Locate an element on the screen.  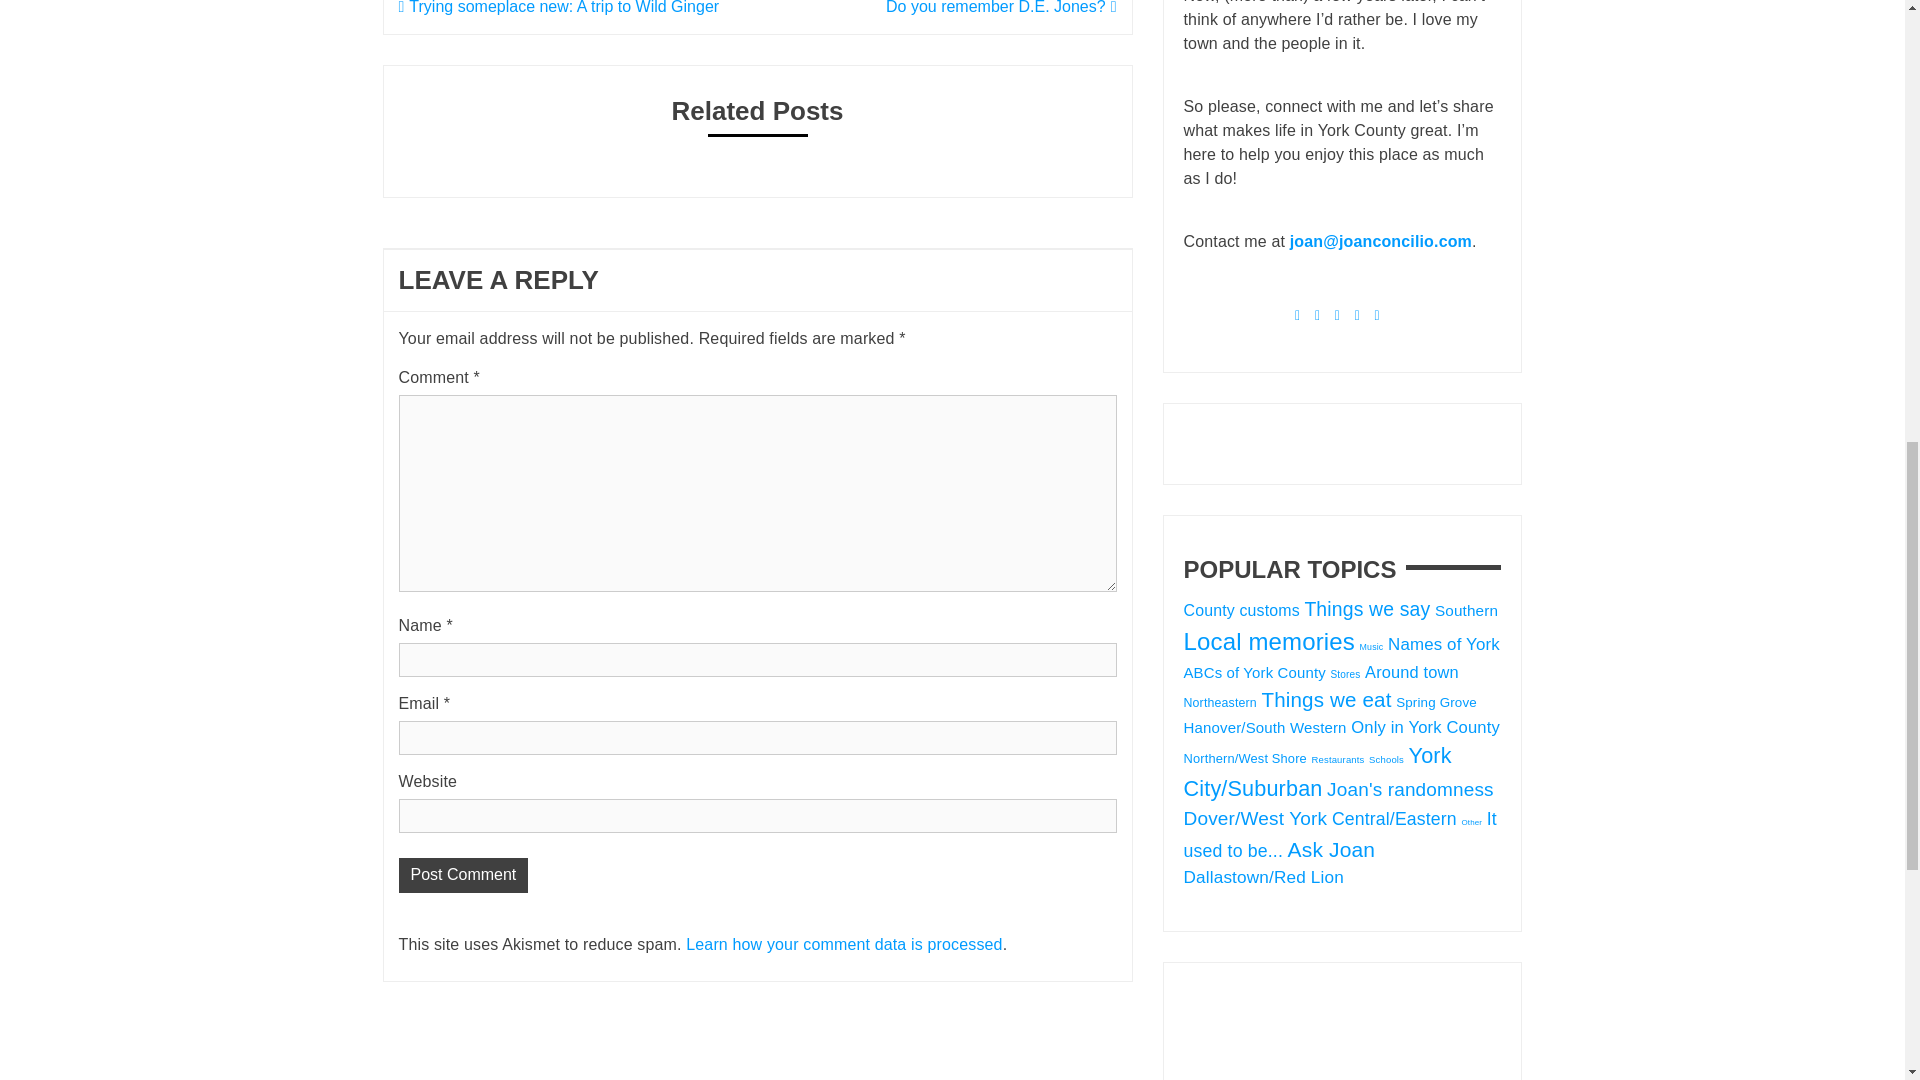
Local memories is located at coordinates (1270, 640).